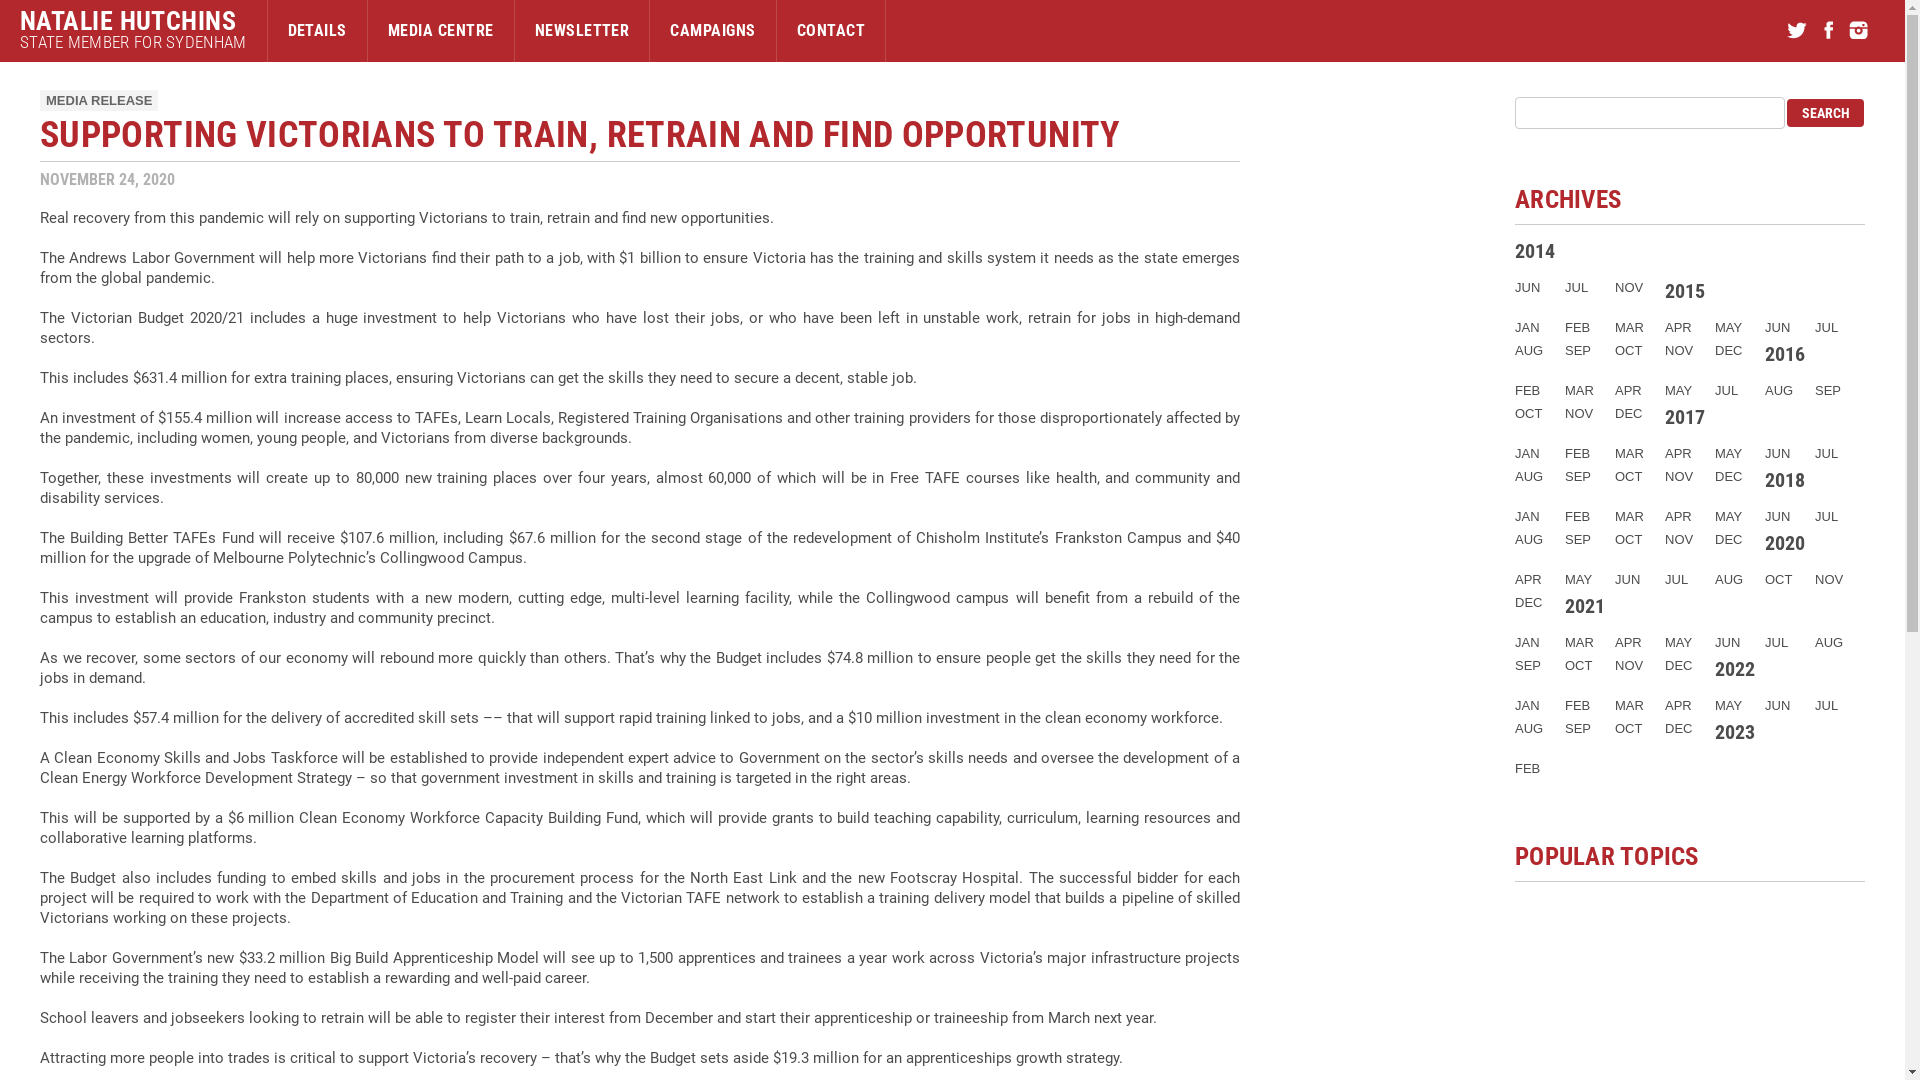  I want to click on OCT, so click(1778, 580).